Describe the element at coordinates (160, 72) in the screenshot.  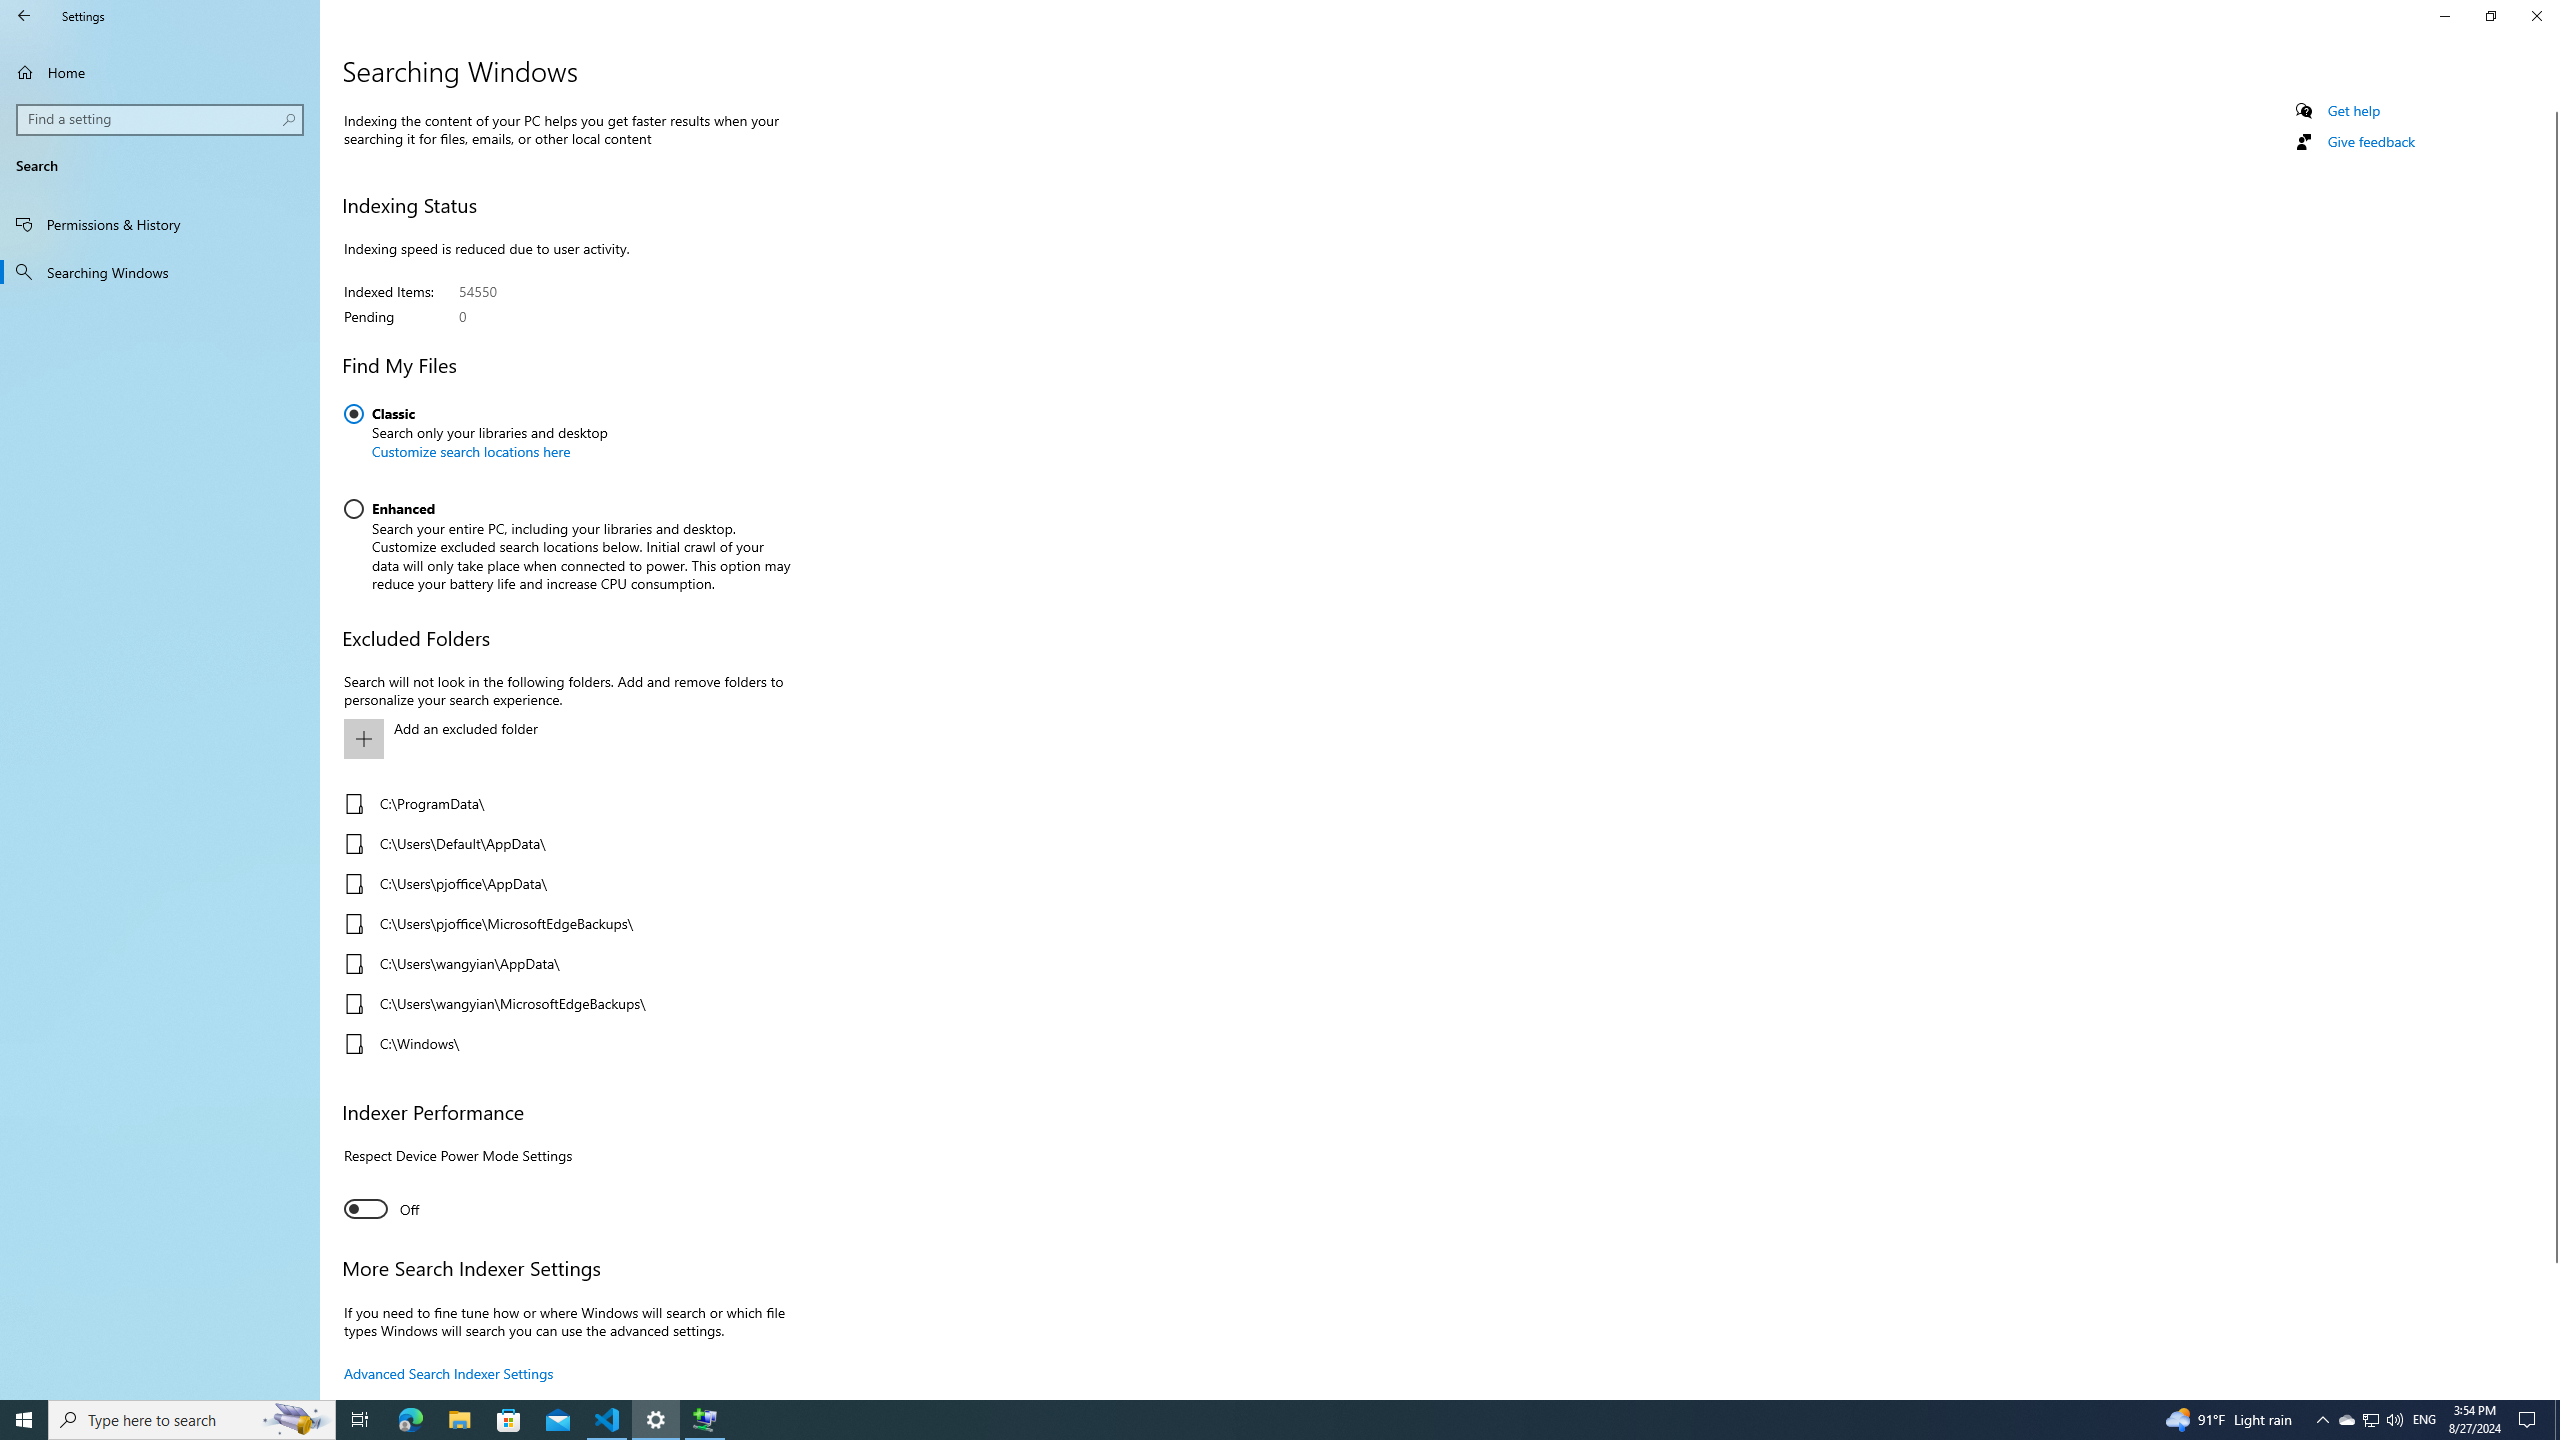
I see `Home` at that location.